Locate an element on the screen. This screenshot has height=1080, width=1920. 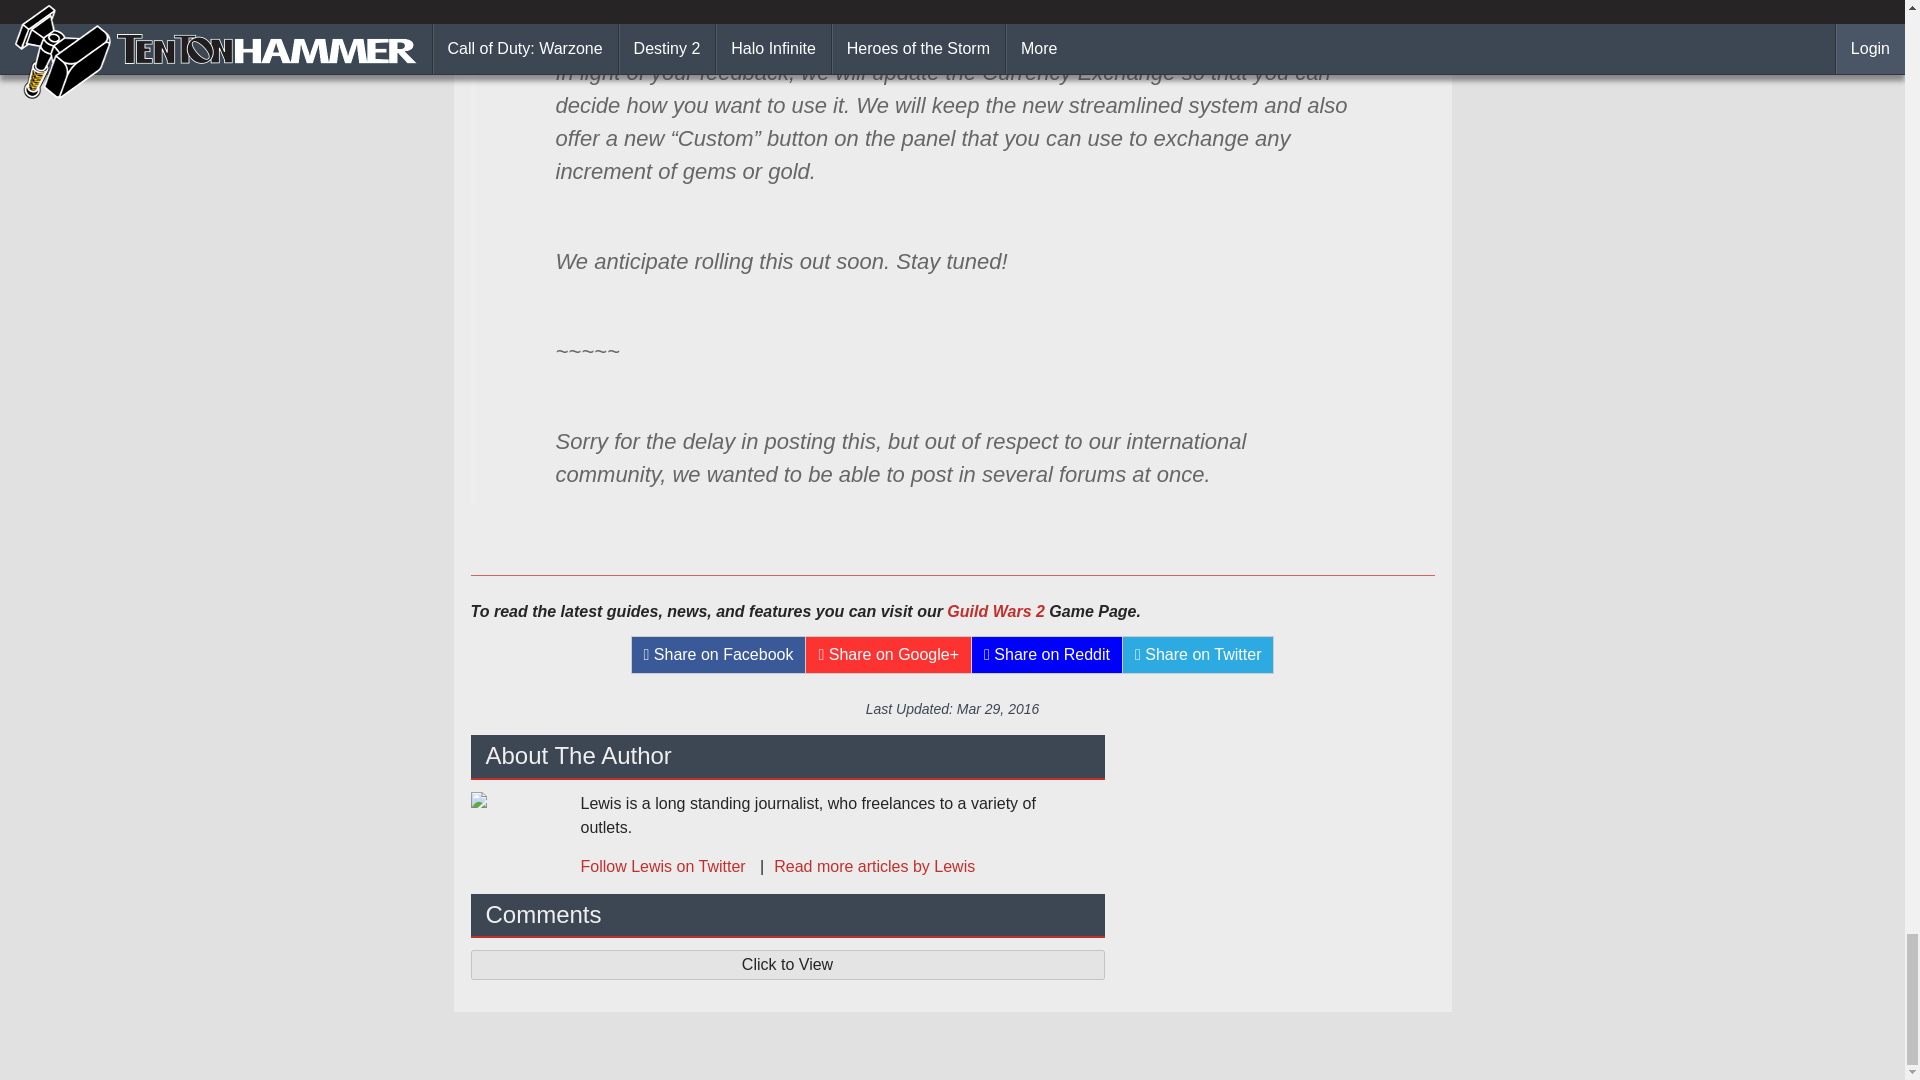
Share on Reddit is located at coordinates (1047, 654).